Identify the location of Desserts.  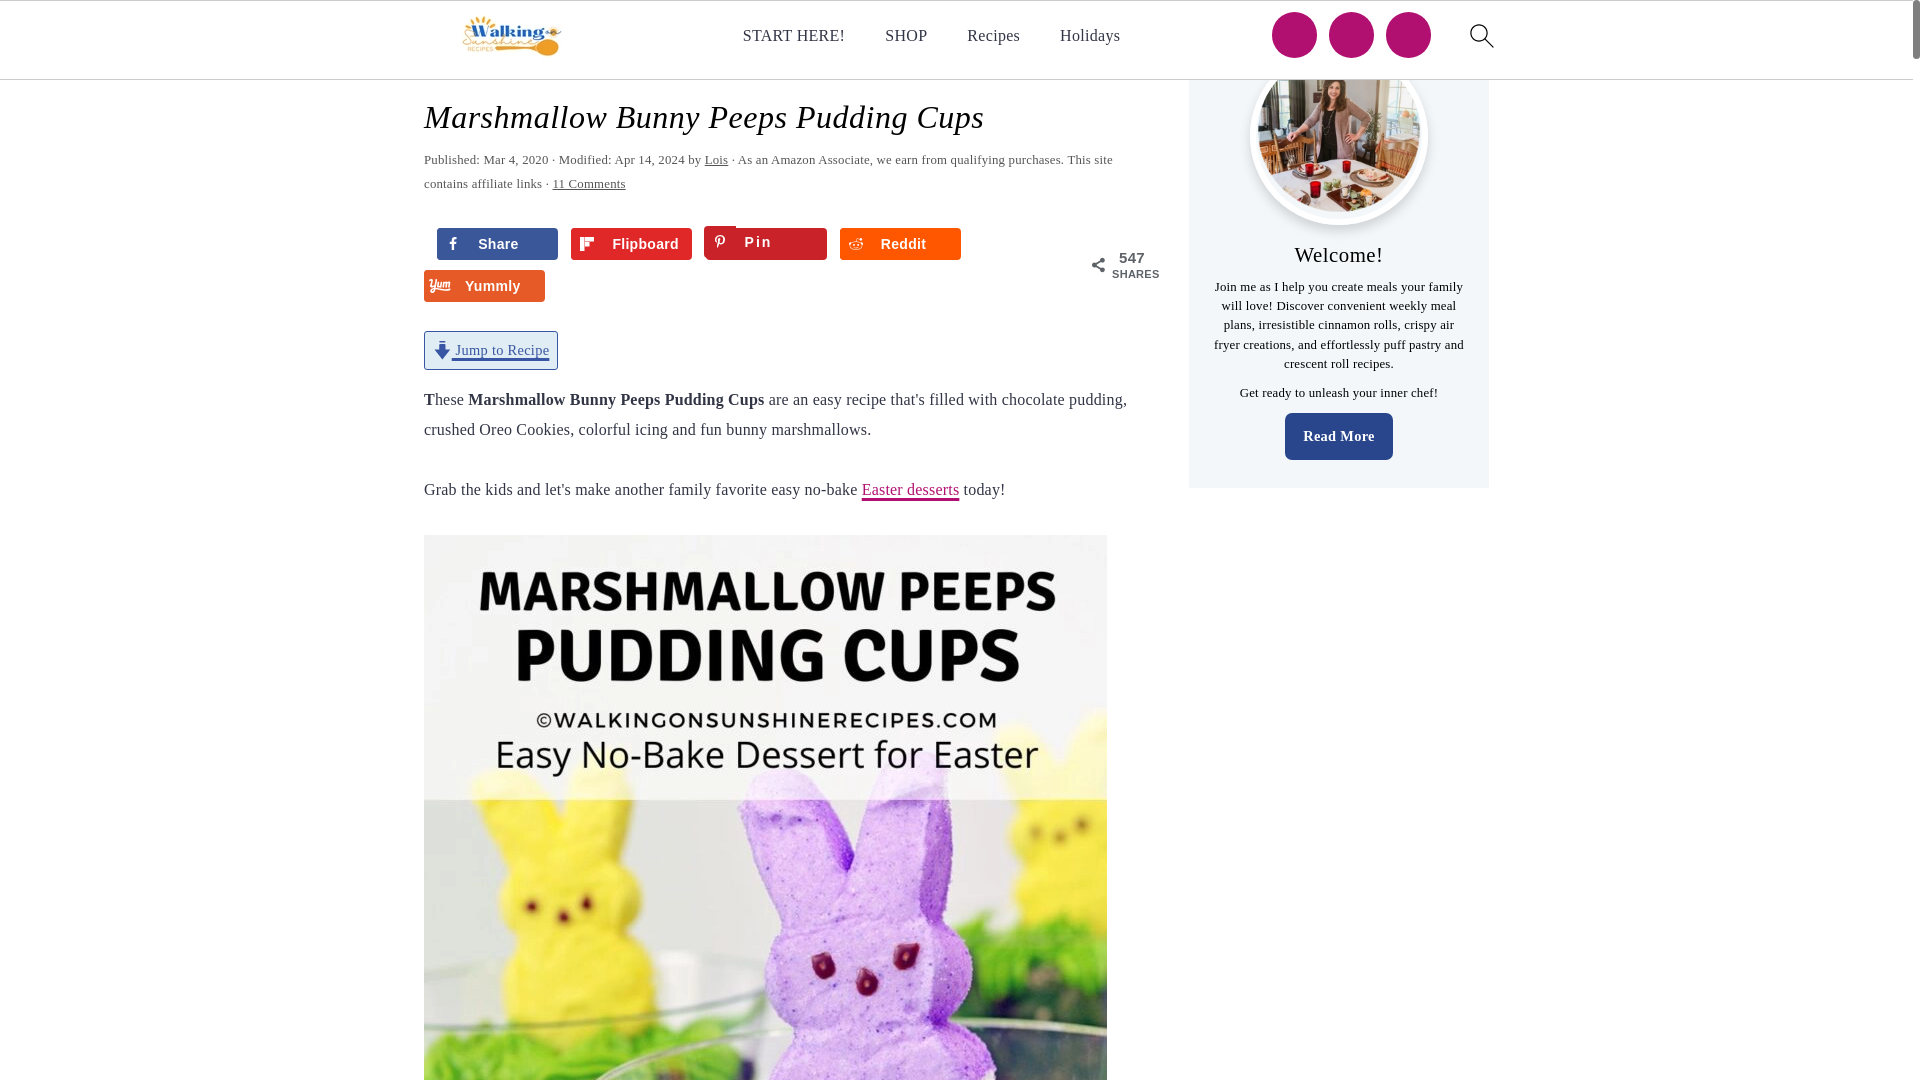
(580, 66).